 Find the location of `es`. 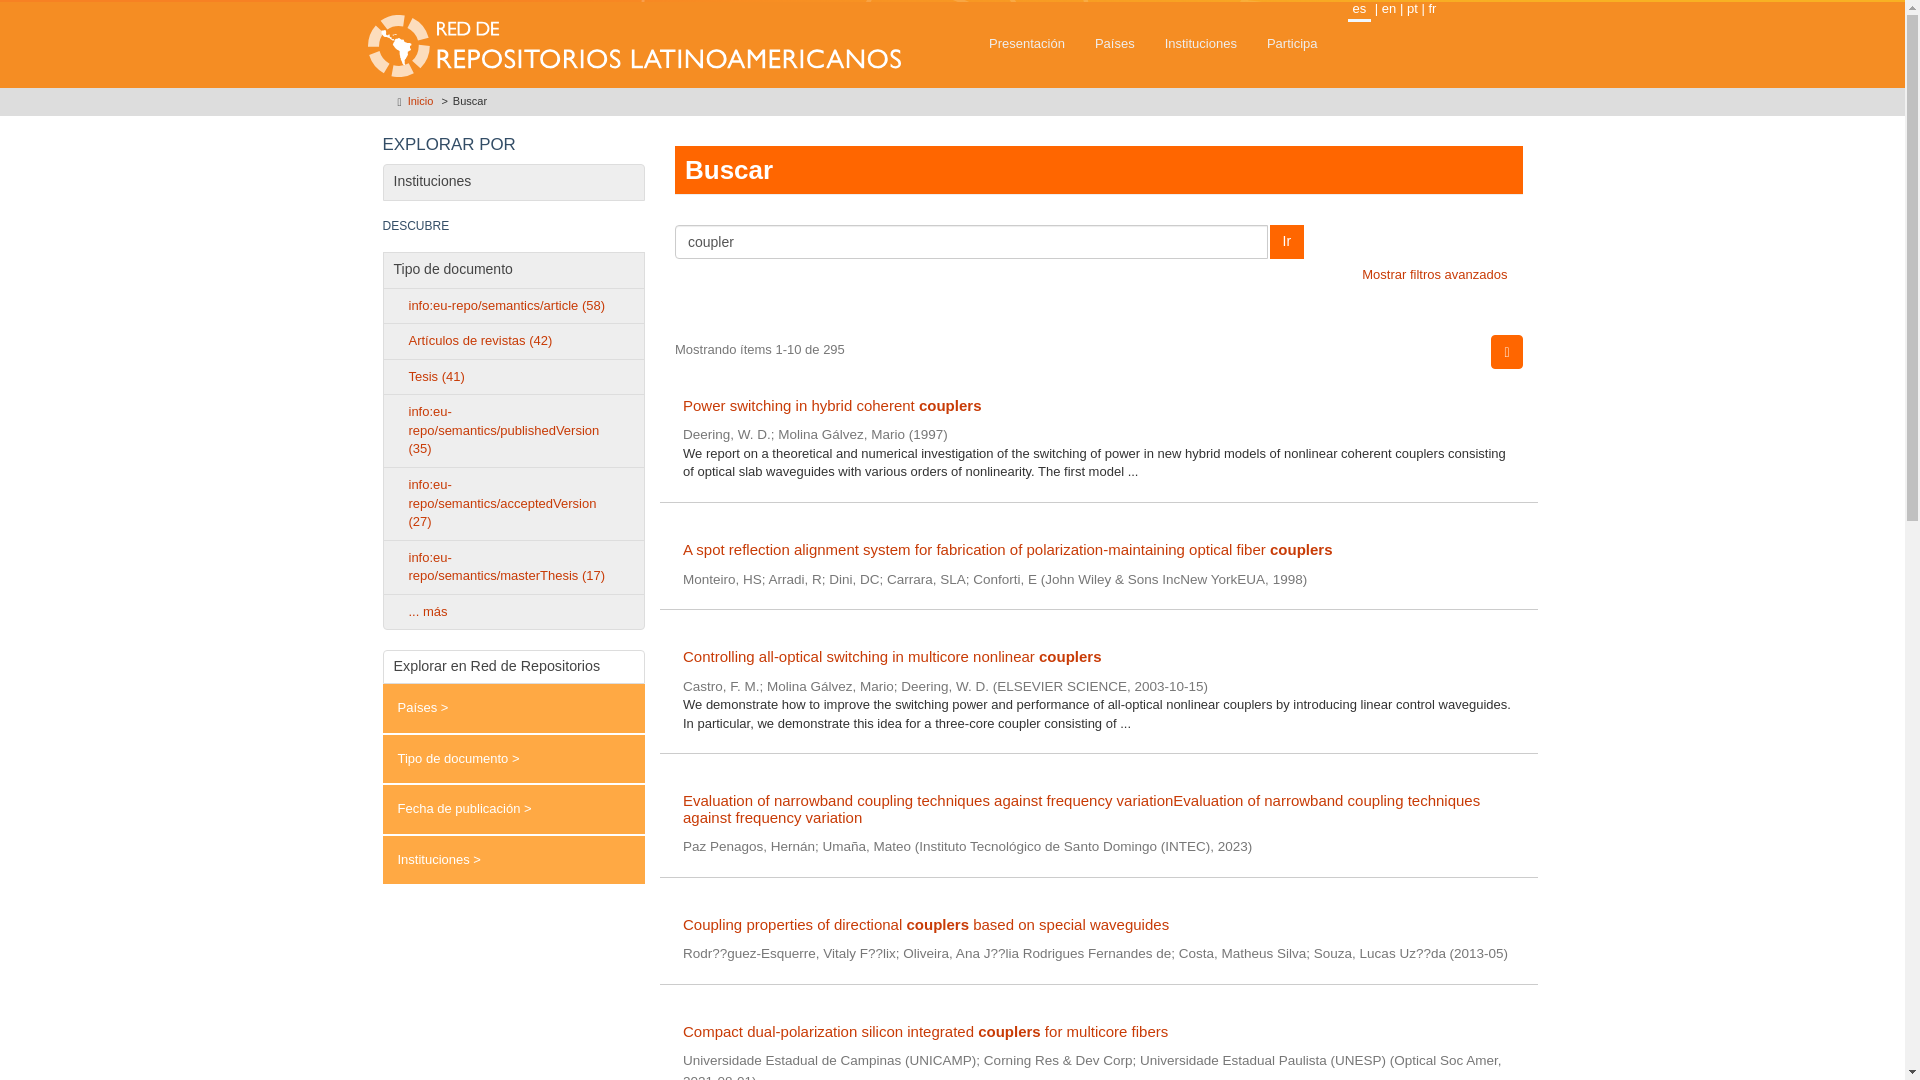

es is located at coordinates (1360, 11).